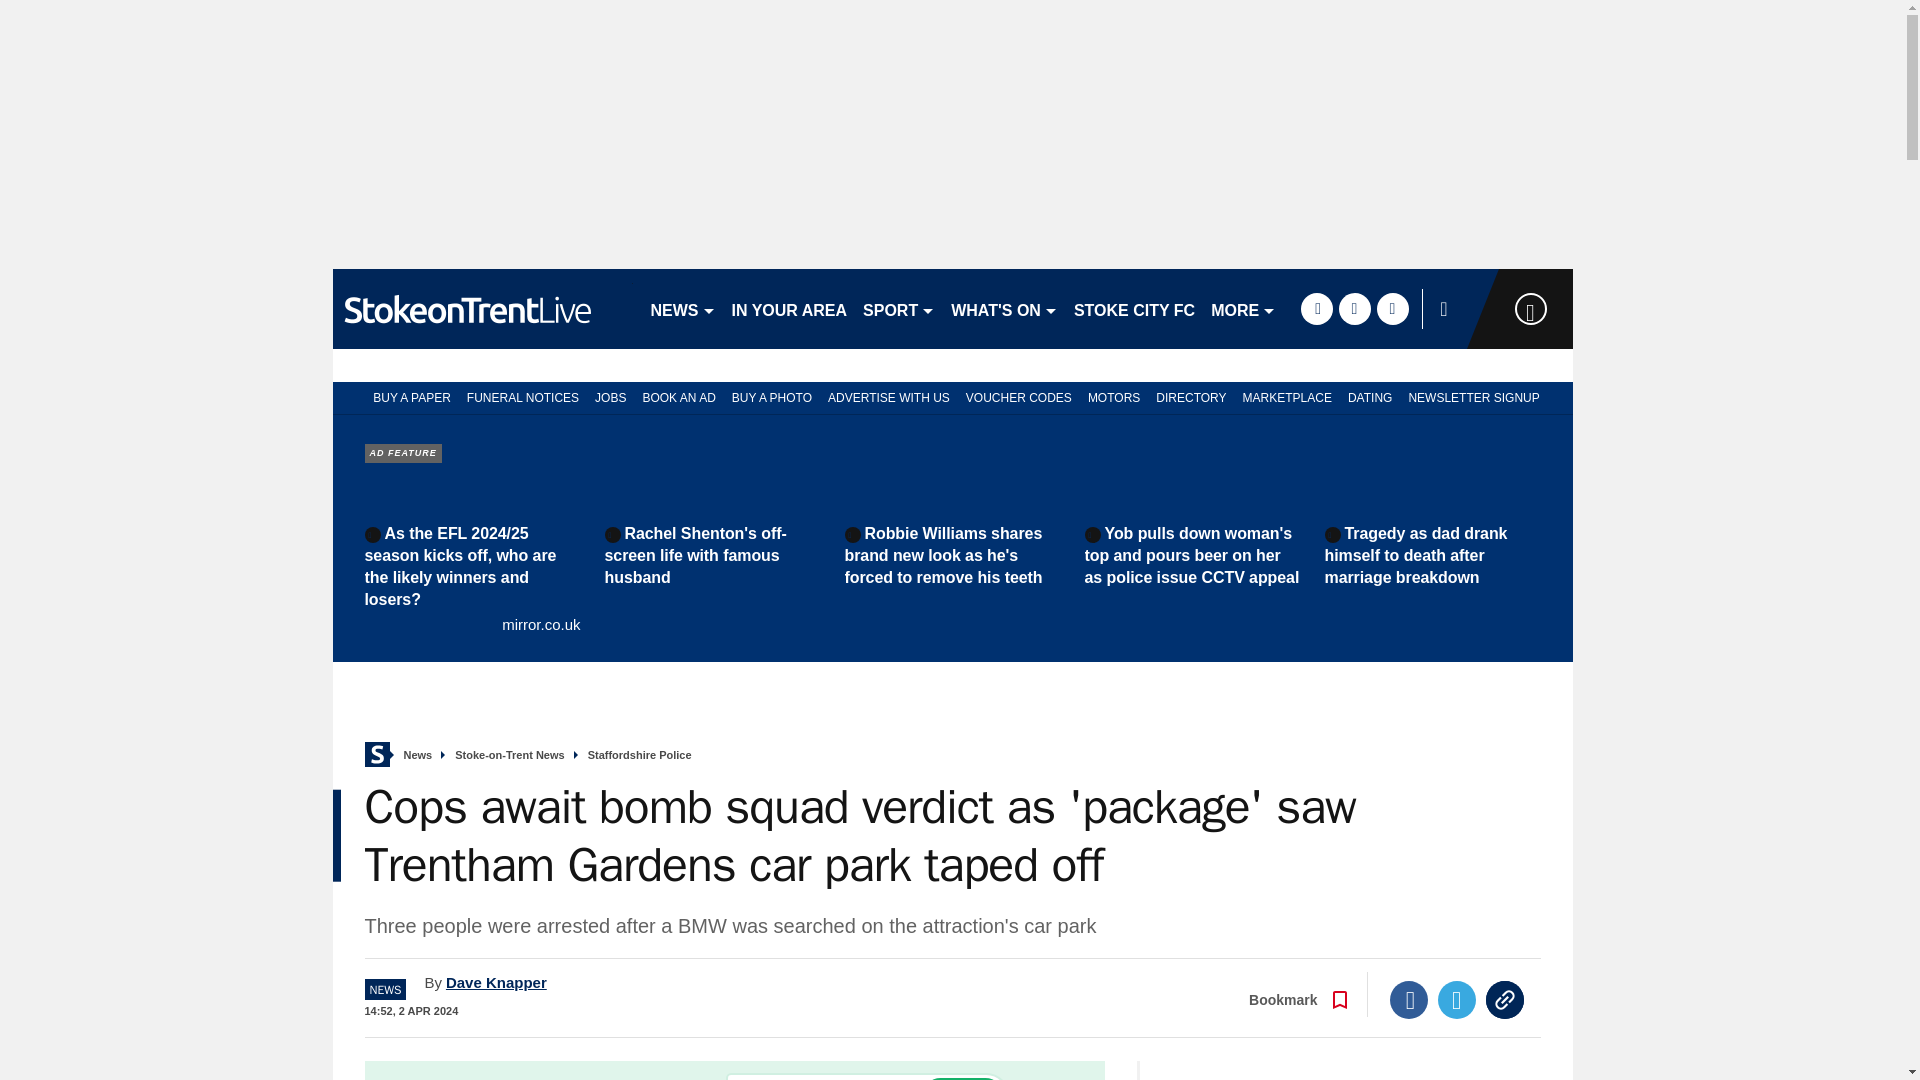 The image size is (1920, 1080). I want to click on IN YOUR AREA, so click(790, 308).